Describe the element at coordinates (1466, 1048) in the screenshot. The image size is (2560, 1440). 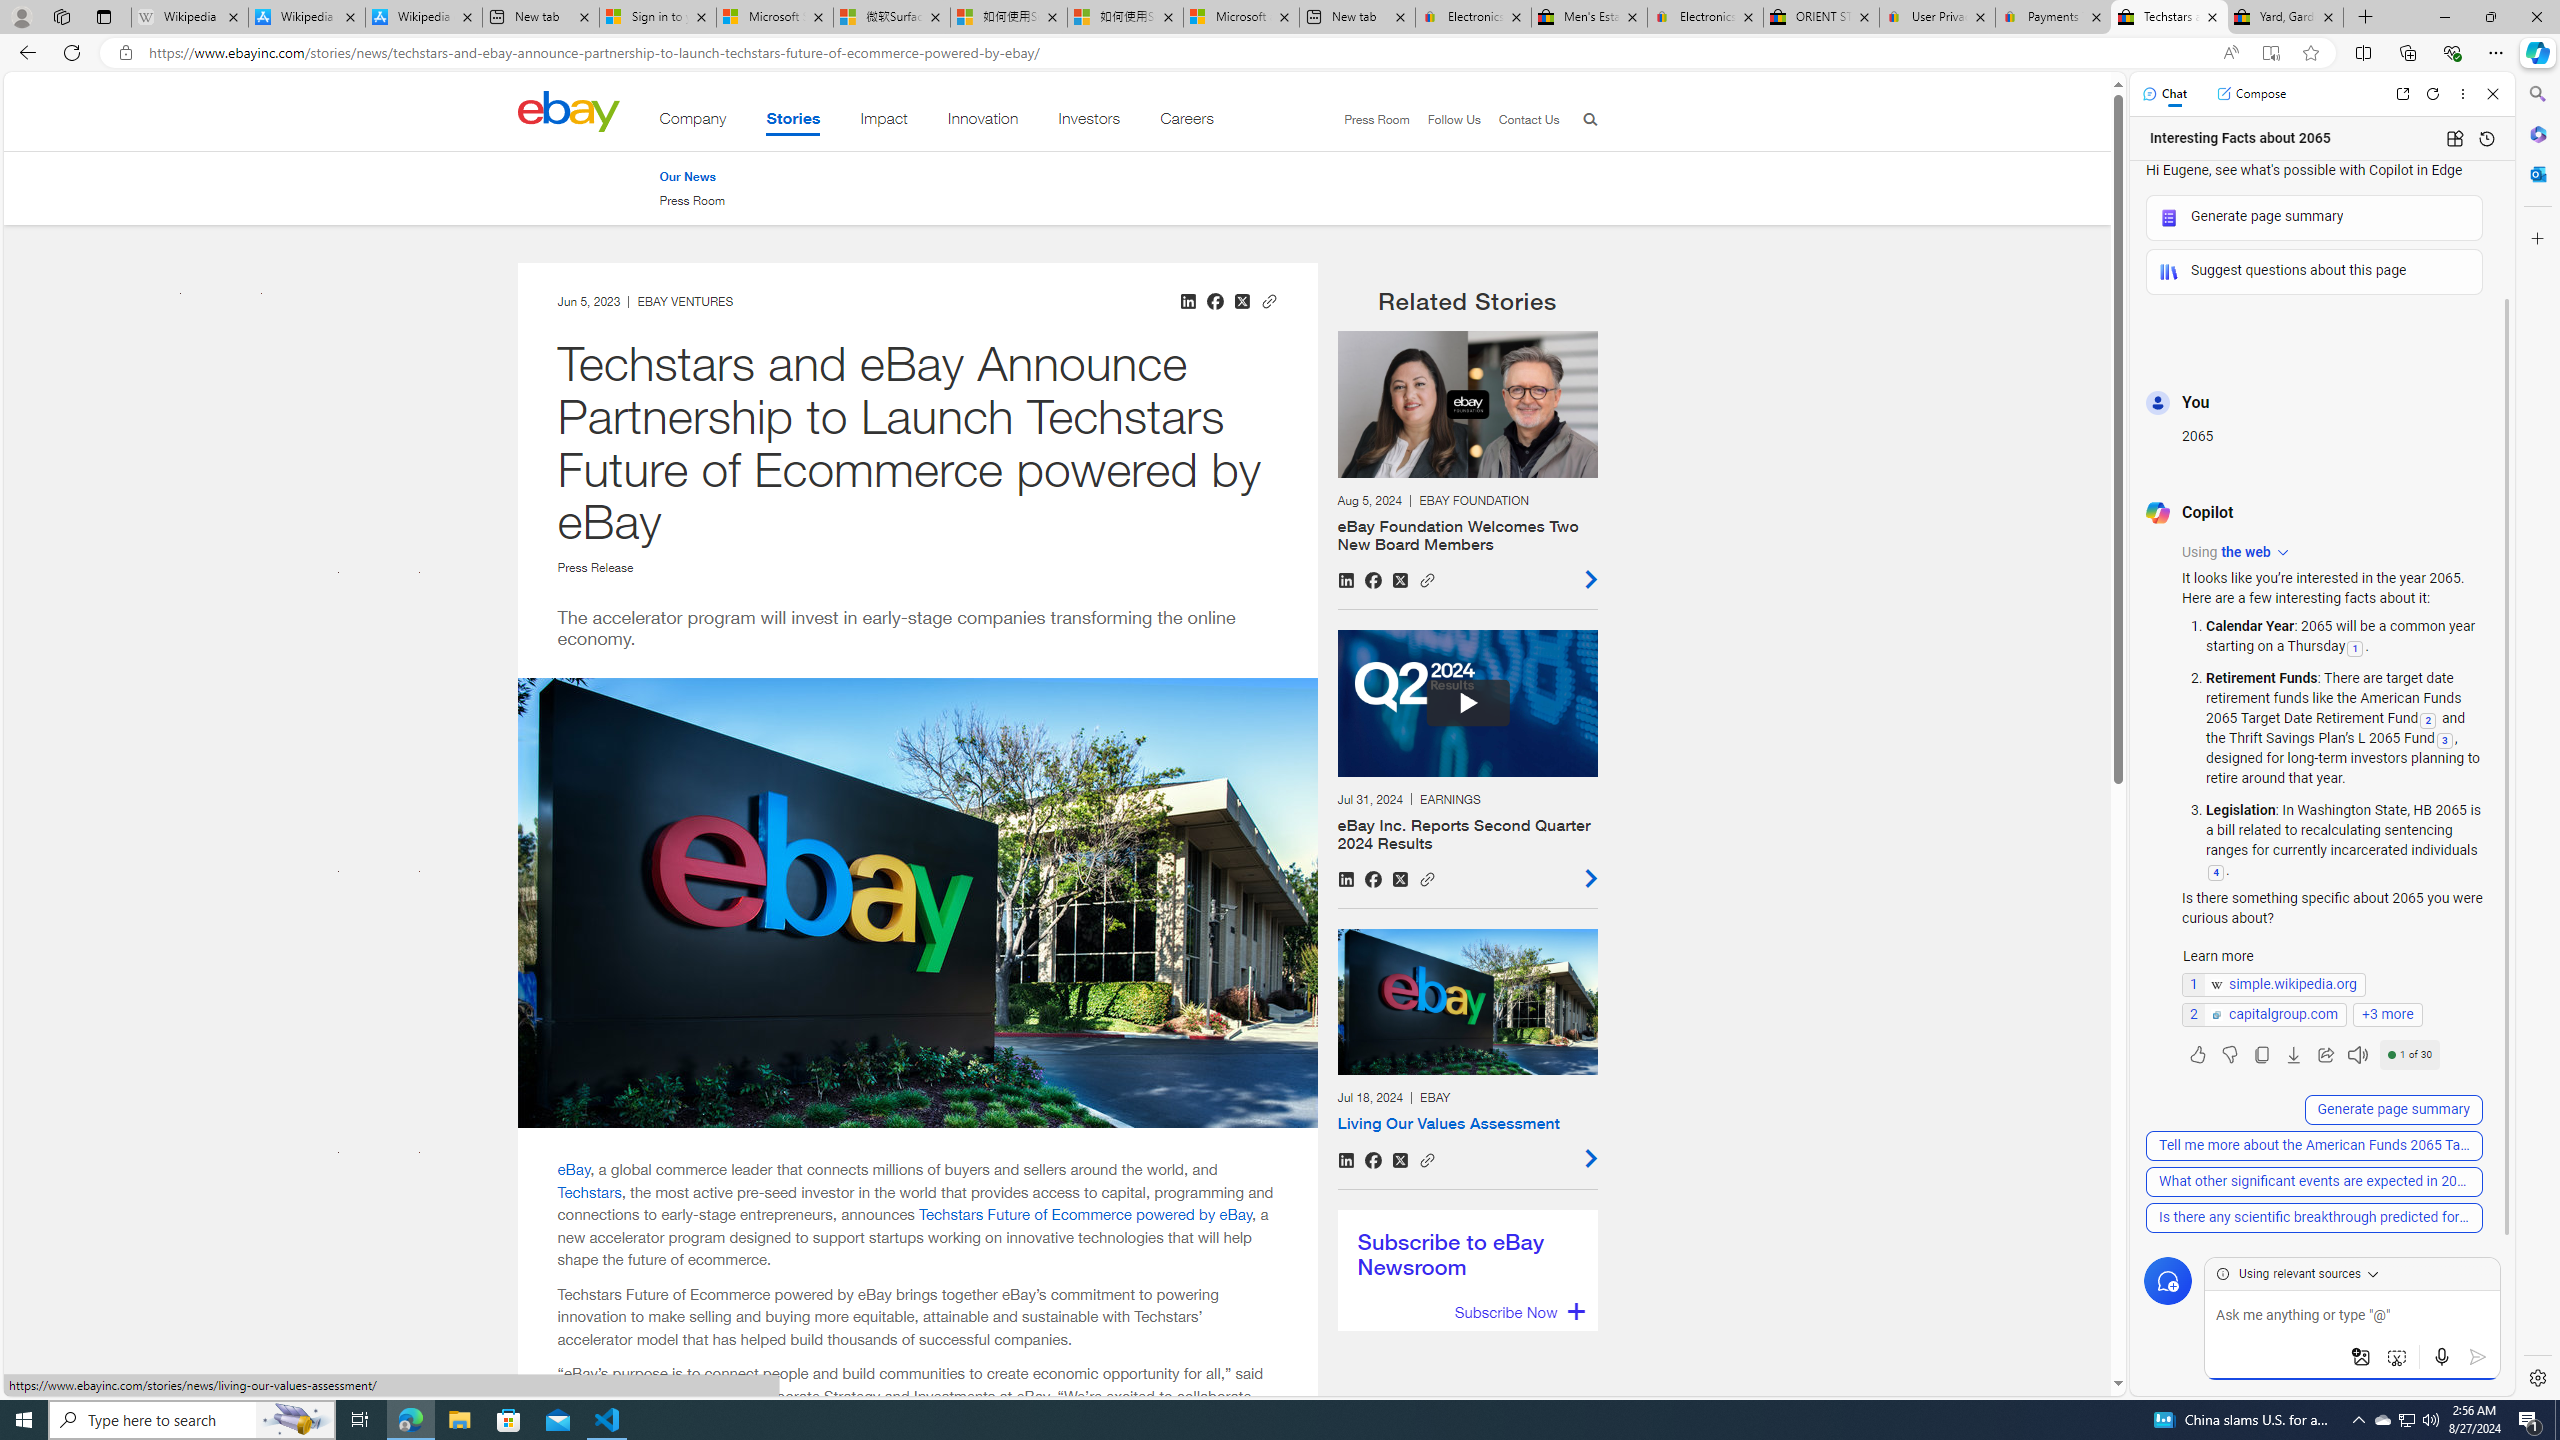
I see `Article: Living Our Values Assessment` at that location.